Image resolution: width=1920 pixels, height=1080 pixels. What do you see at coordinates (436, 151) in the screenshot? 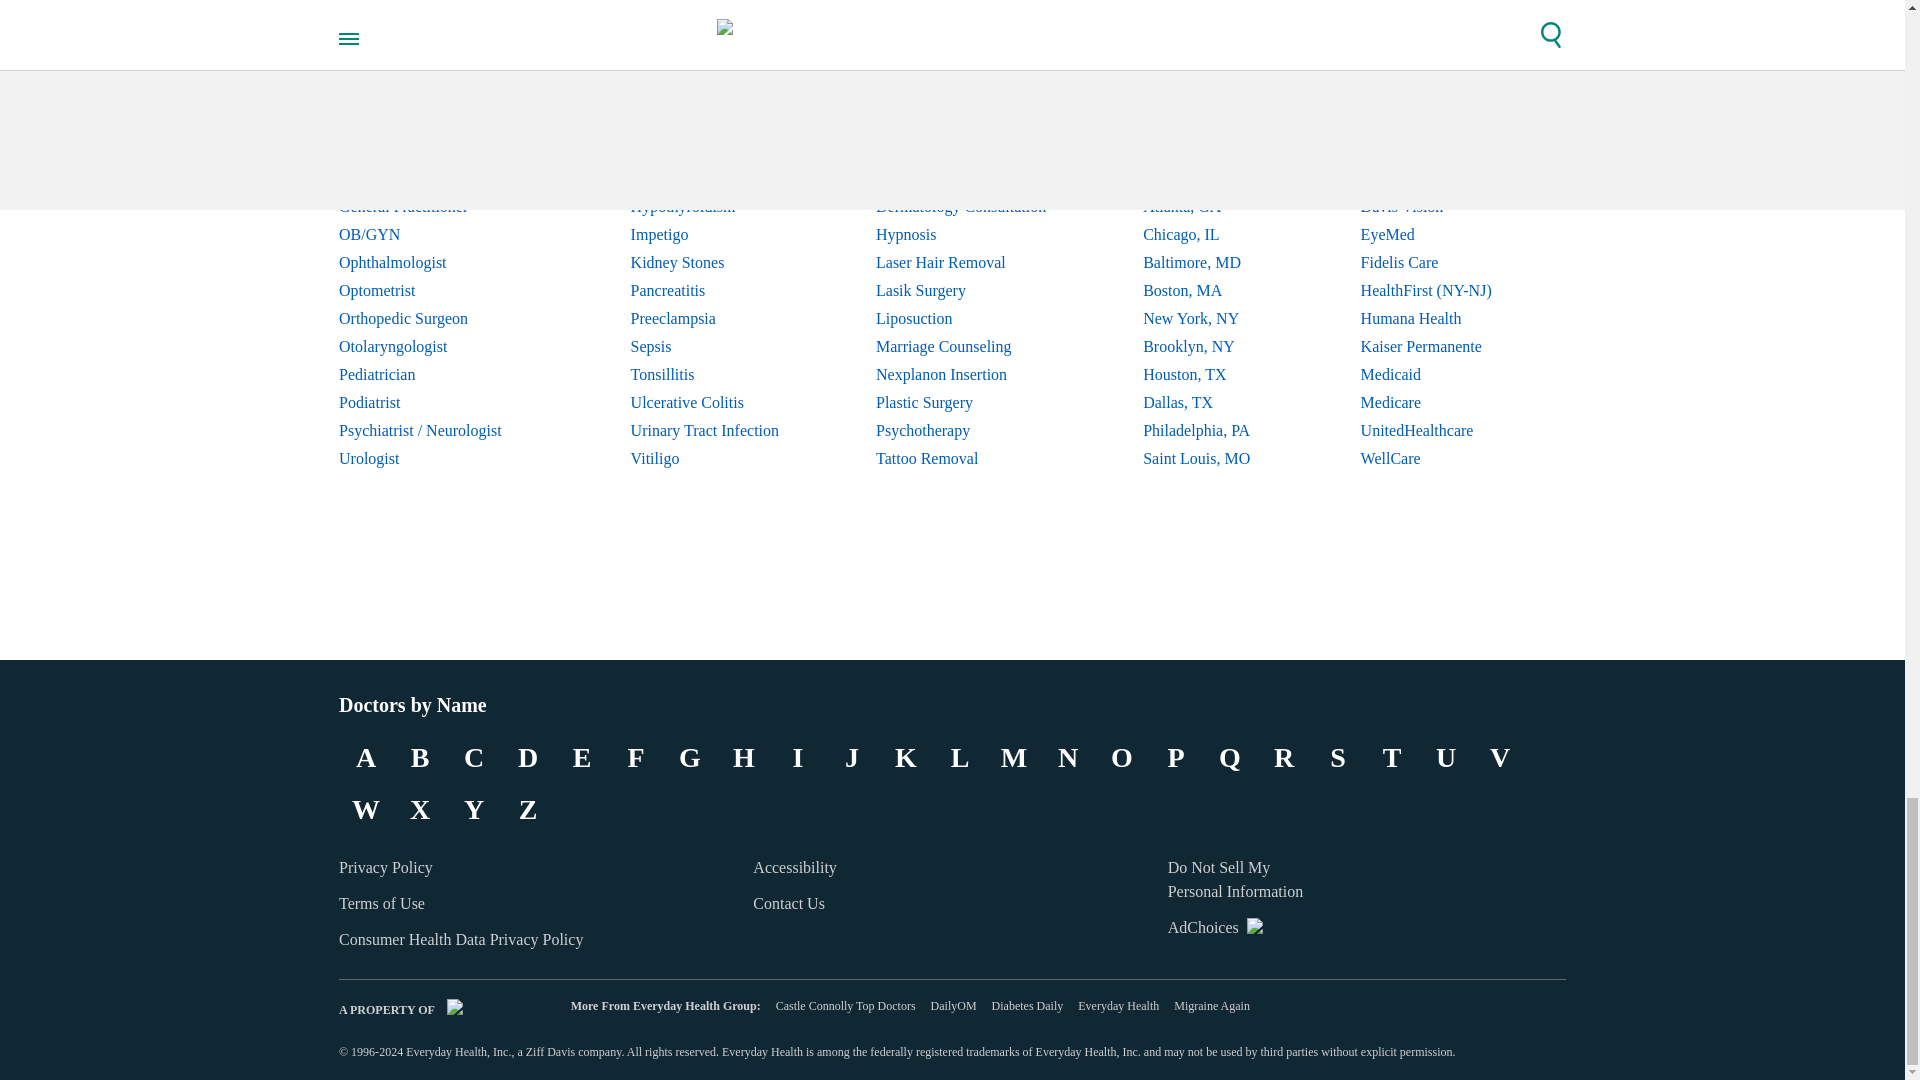
I see `Endocrinologist` at bounding box center [436, 151].